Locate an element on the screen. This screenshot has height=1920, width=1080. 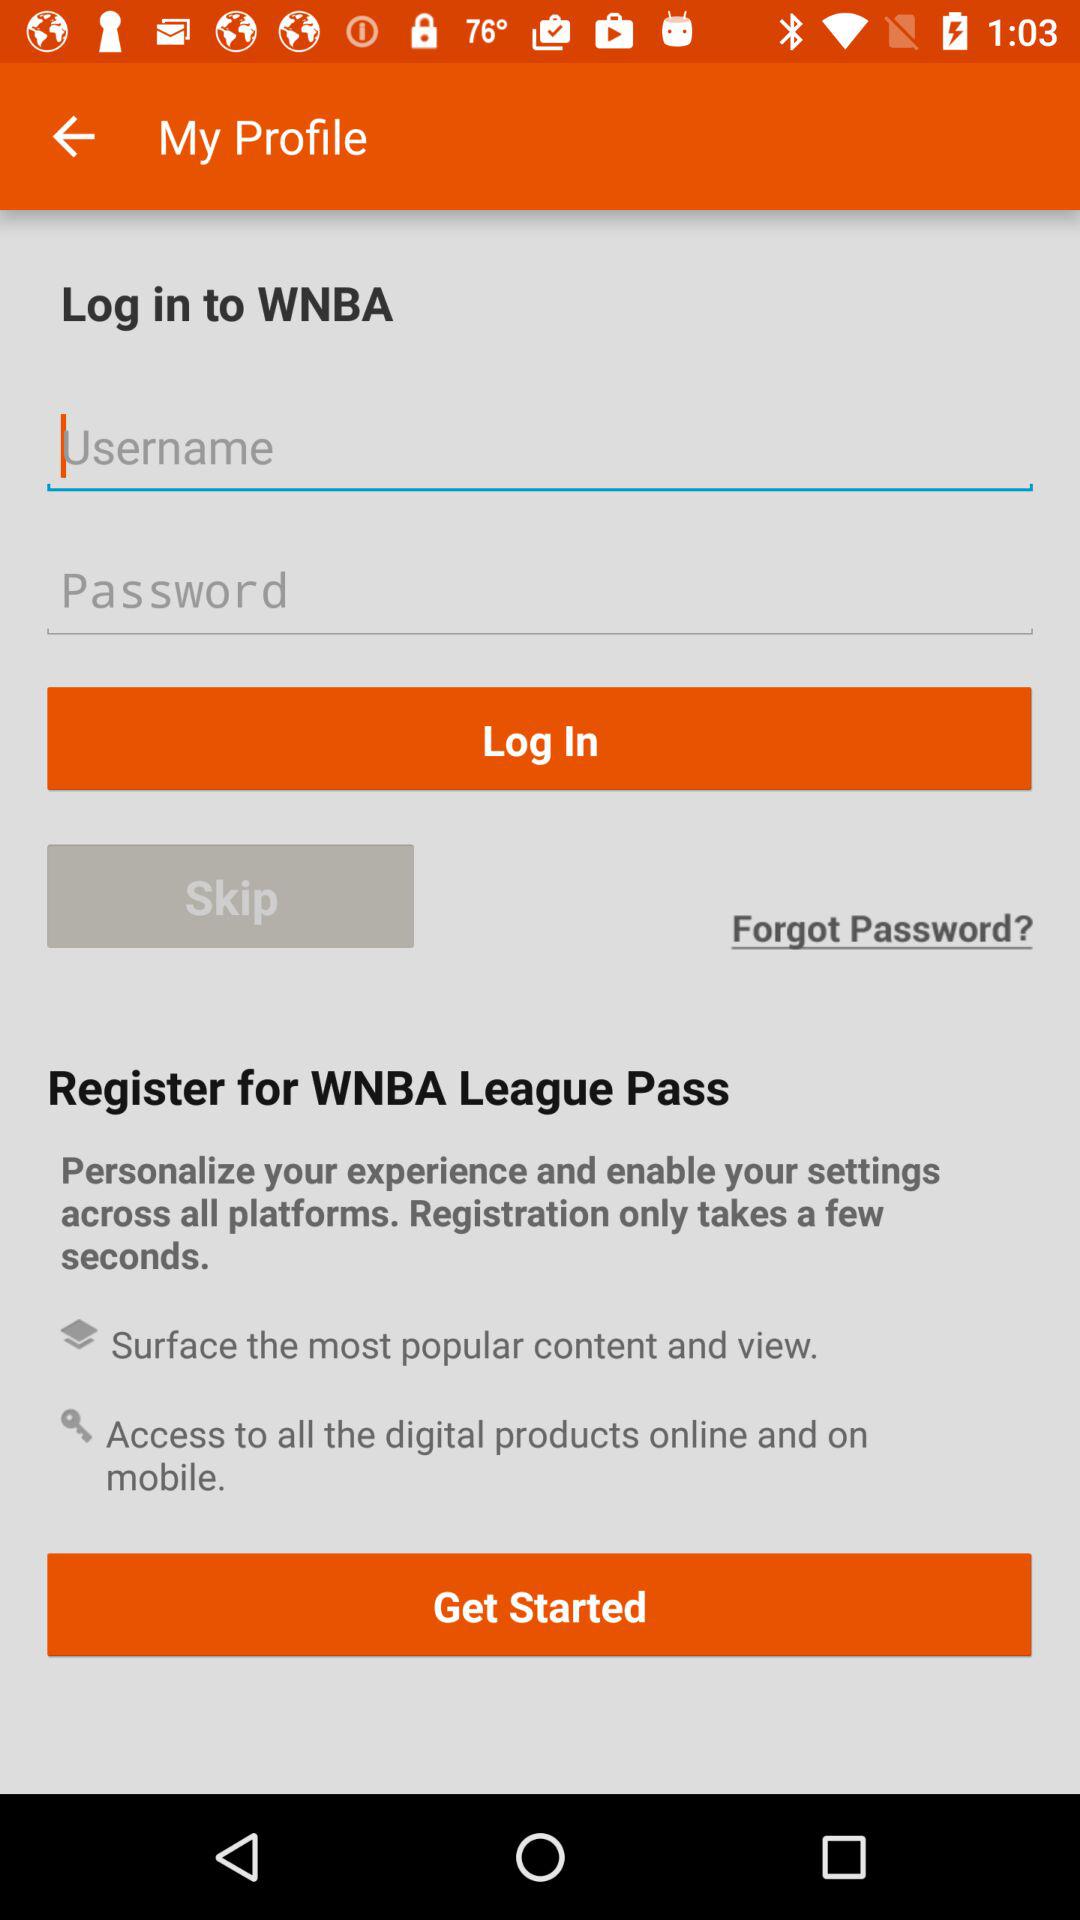
password input is located at coordinates (540, 588).